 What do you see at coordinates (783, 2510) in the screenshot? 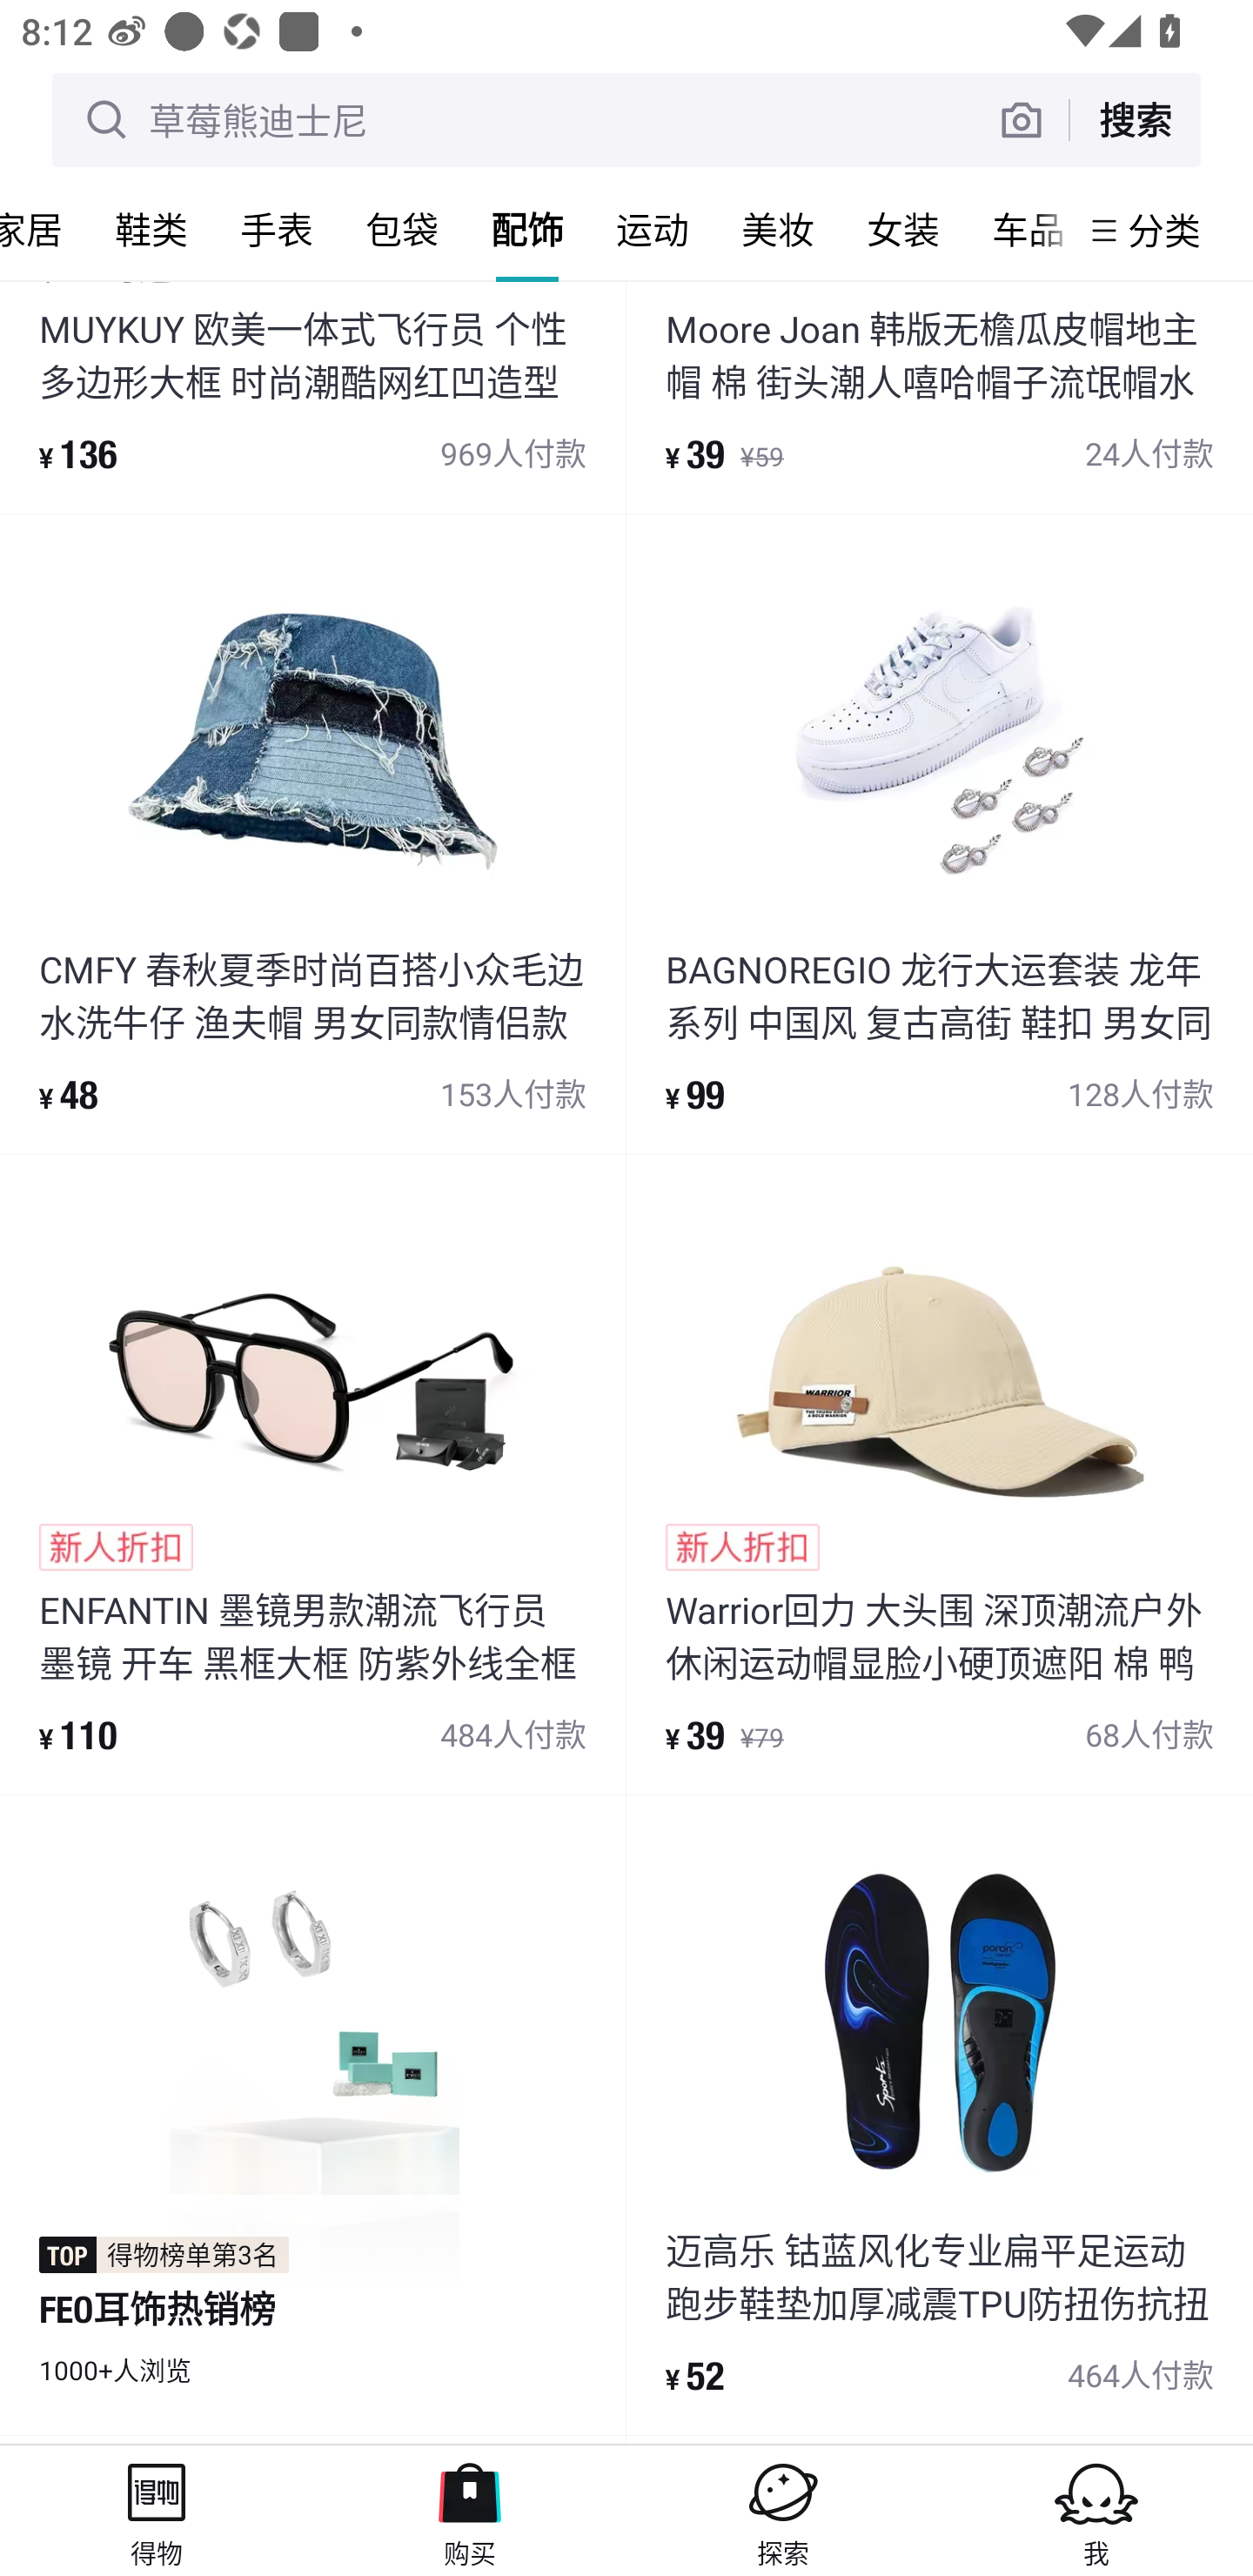
I see `探索` at bounding box center [783, 2510].